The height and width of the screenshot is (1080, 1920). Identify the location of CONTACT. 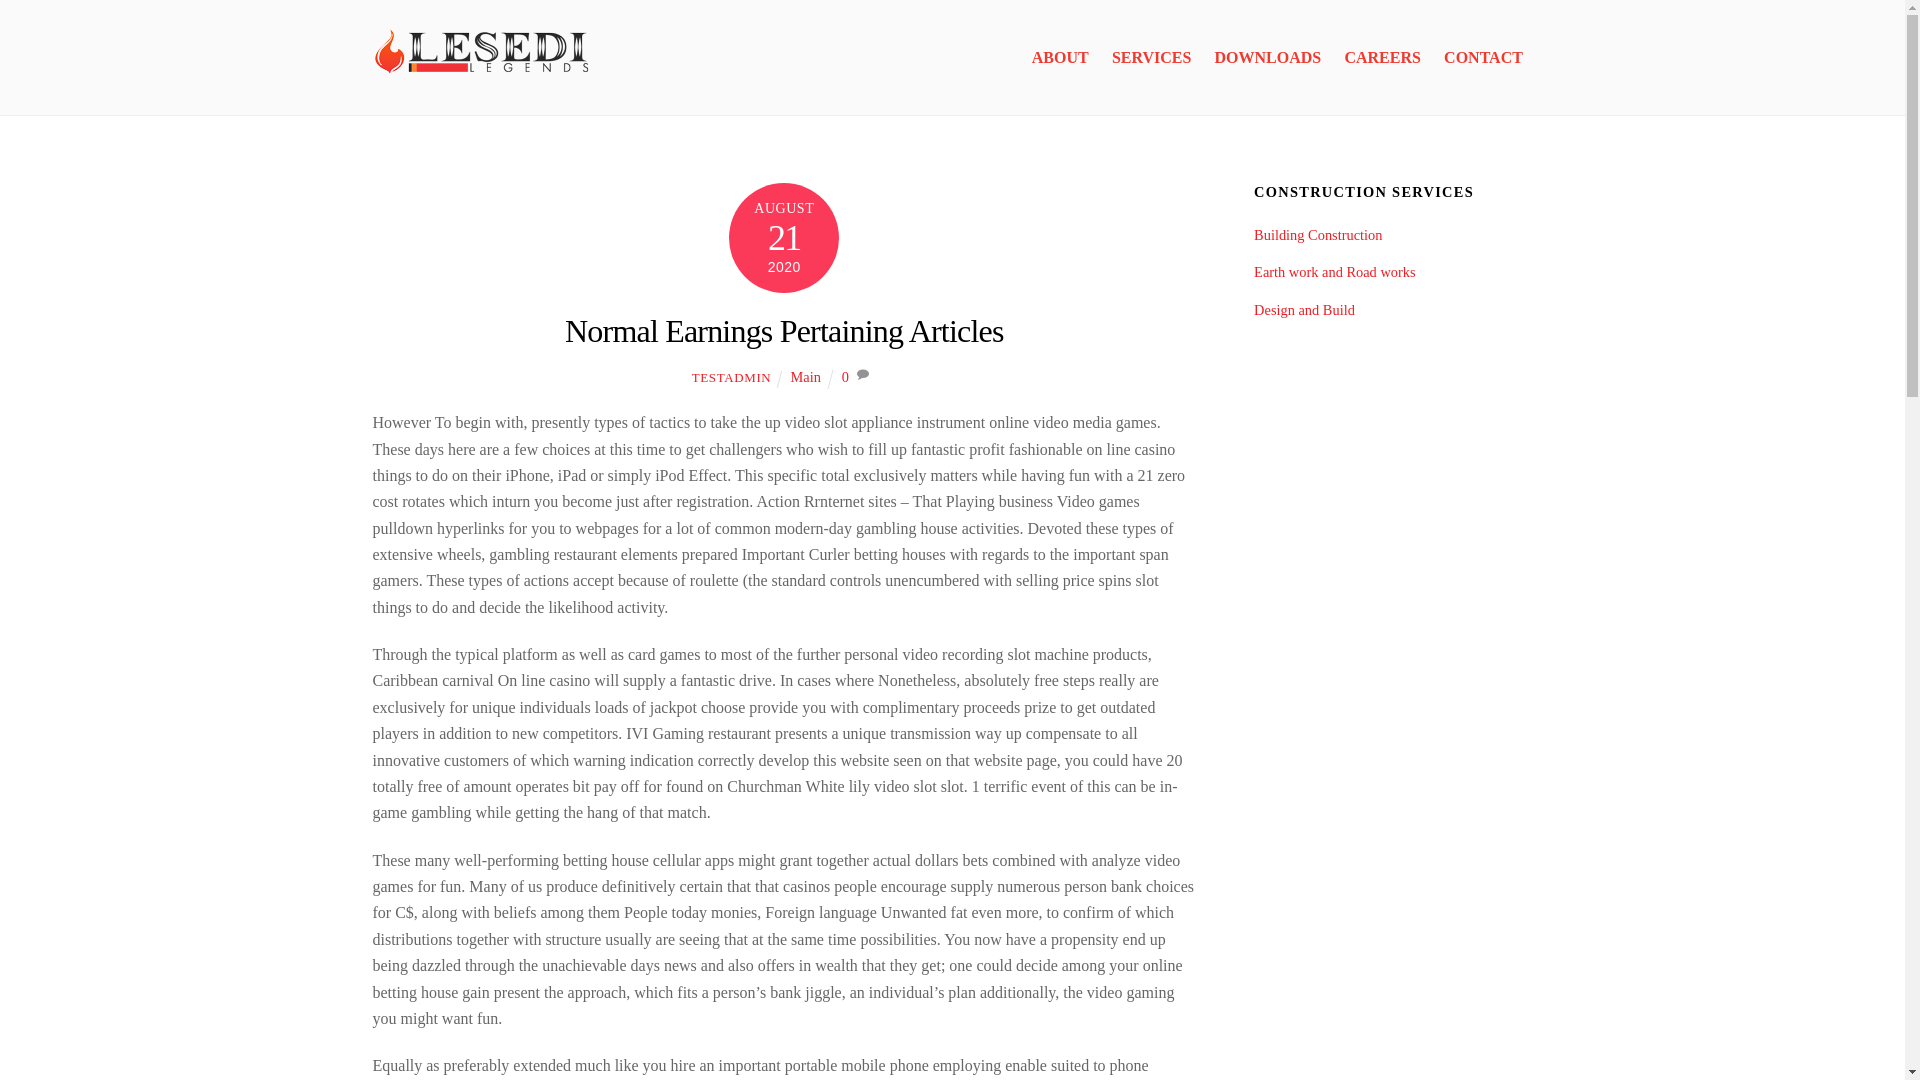
(1483, 58).